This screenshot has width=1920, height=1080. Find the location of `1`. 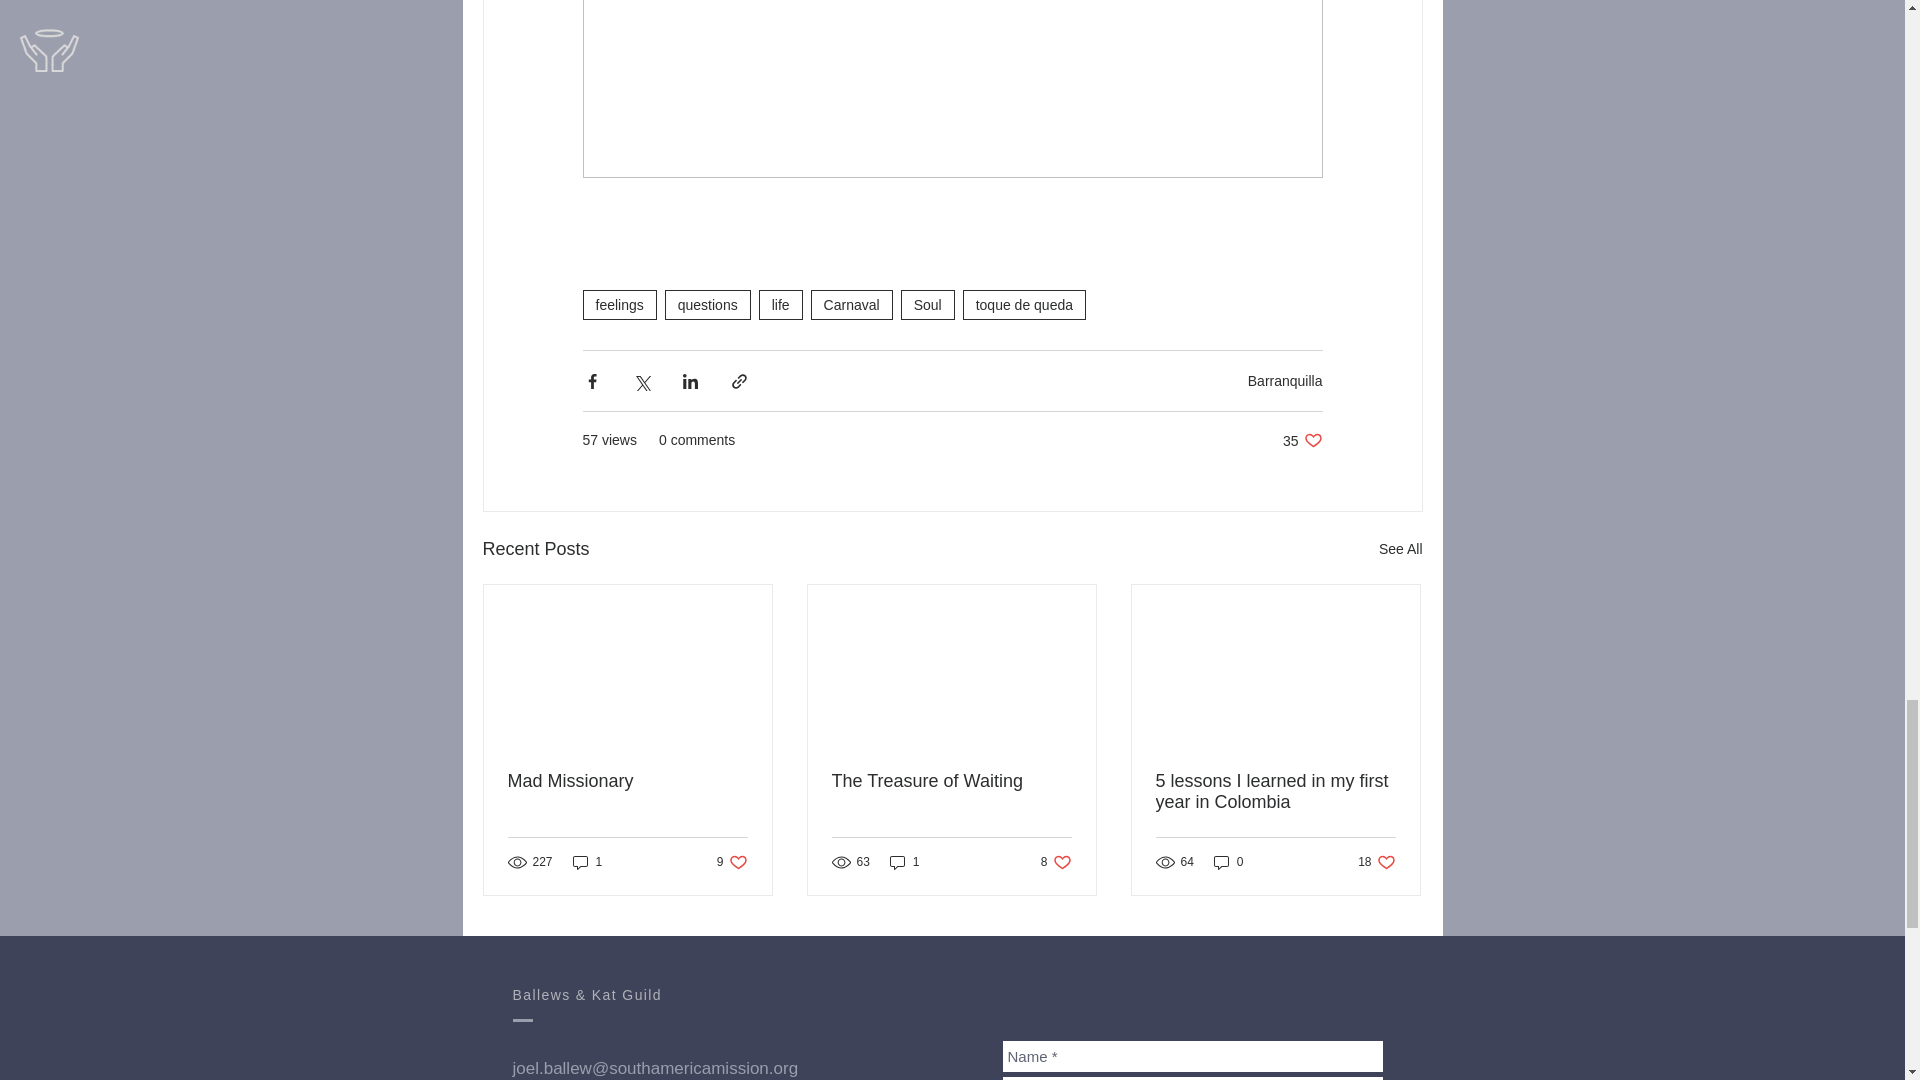

1 is located at coordinates (732, 862).